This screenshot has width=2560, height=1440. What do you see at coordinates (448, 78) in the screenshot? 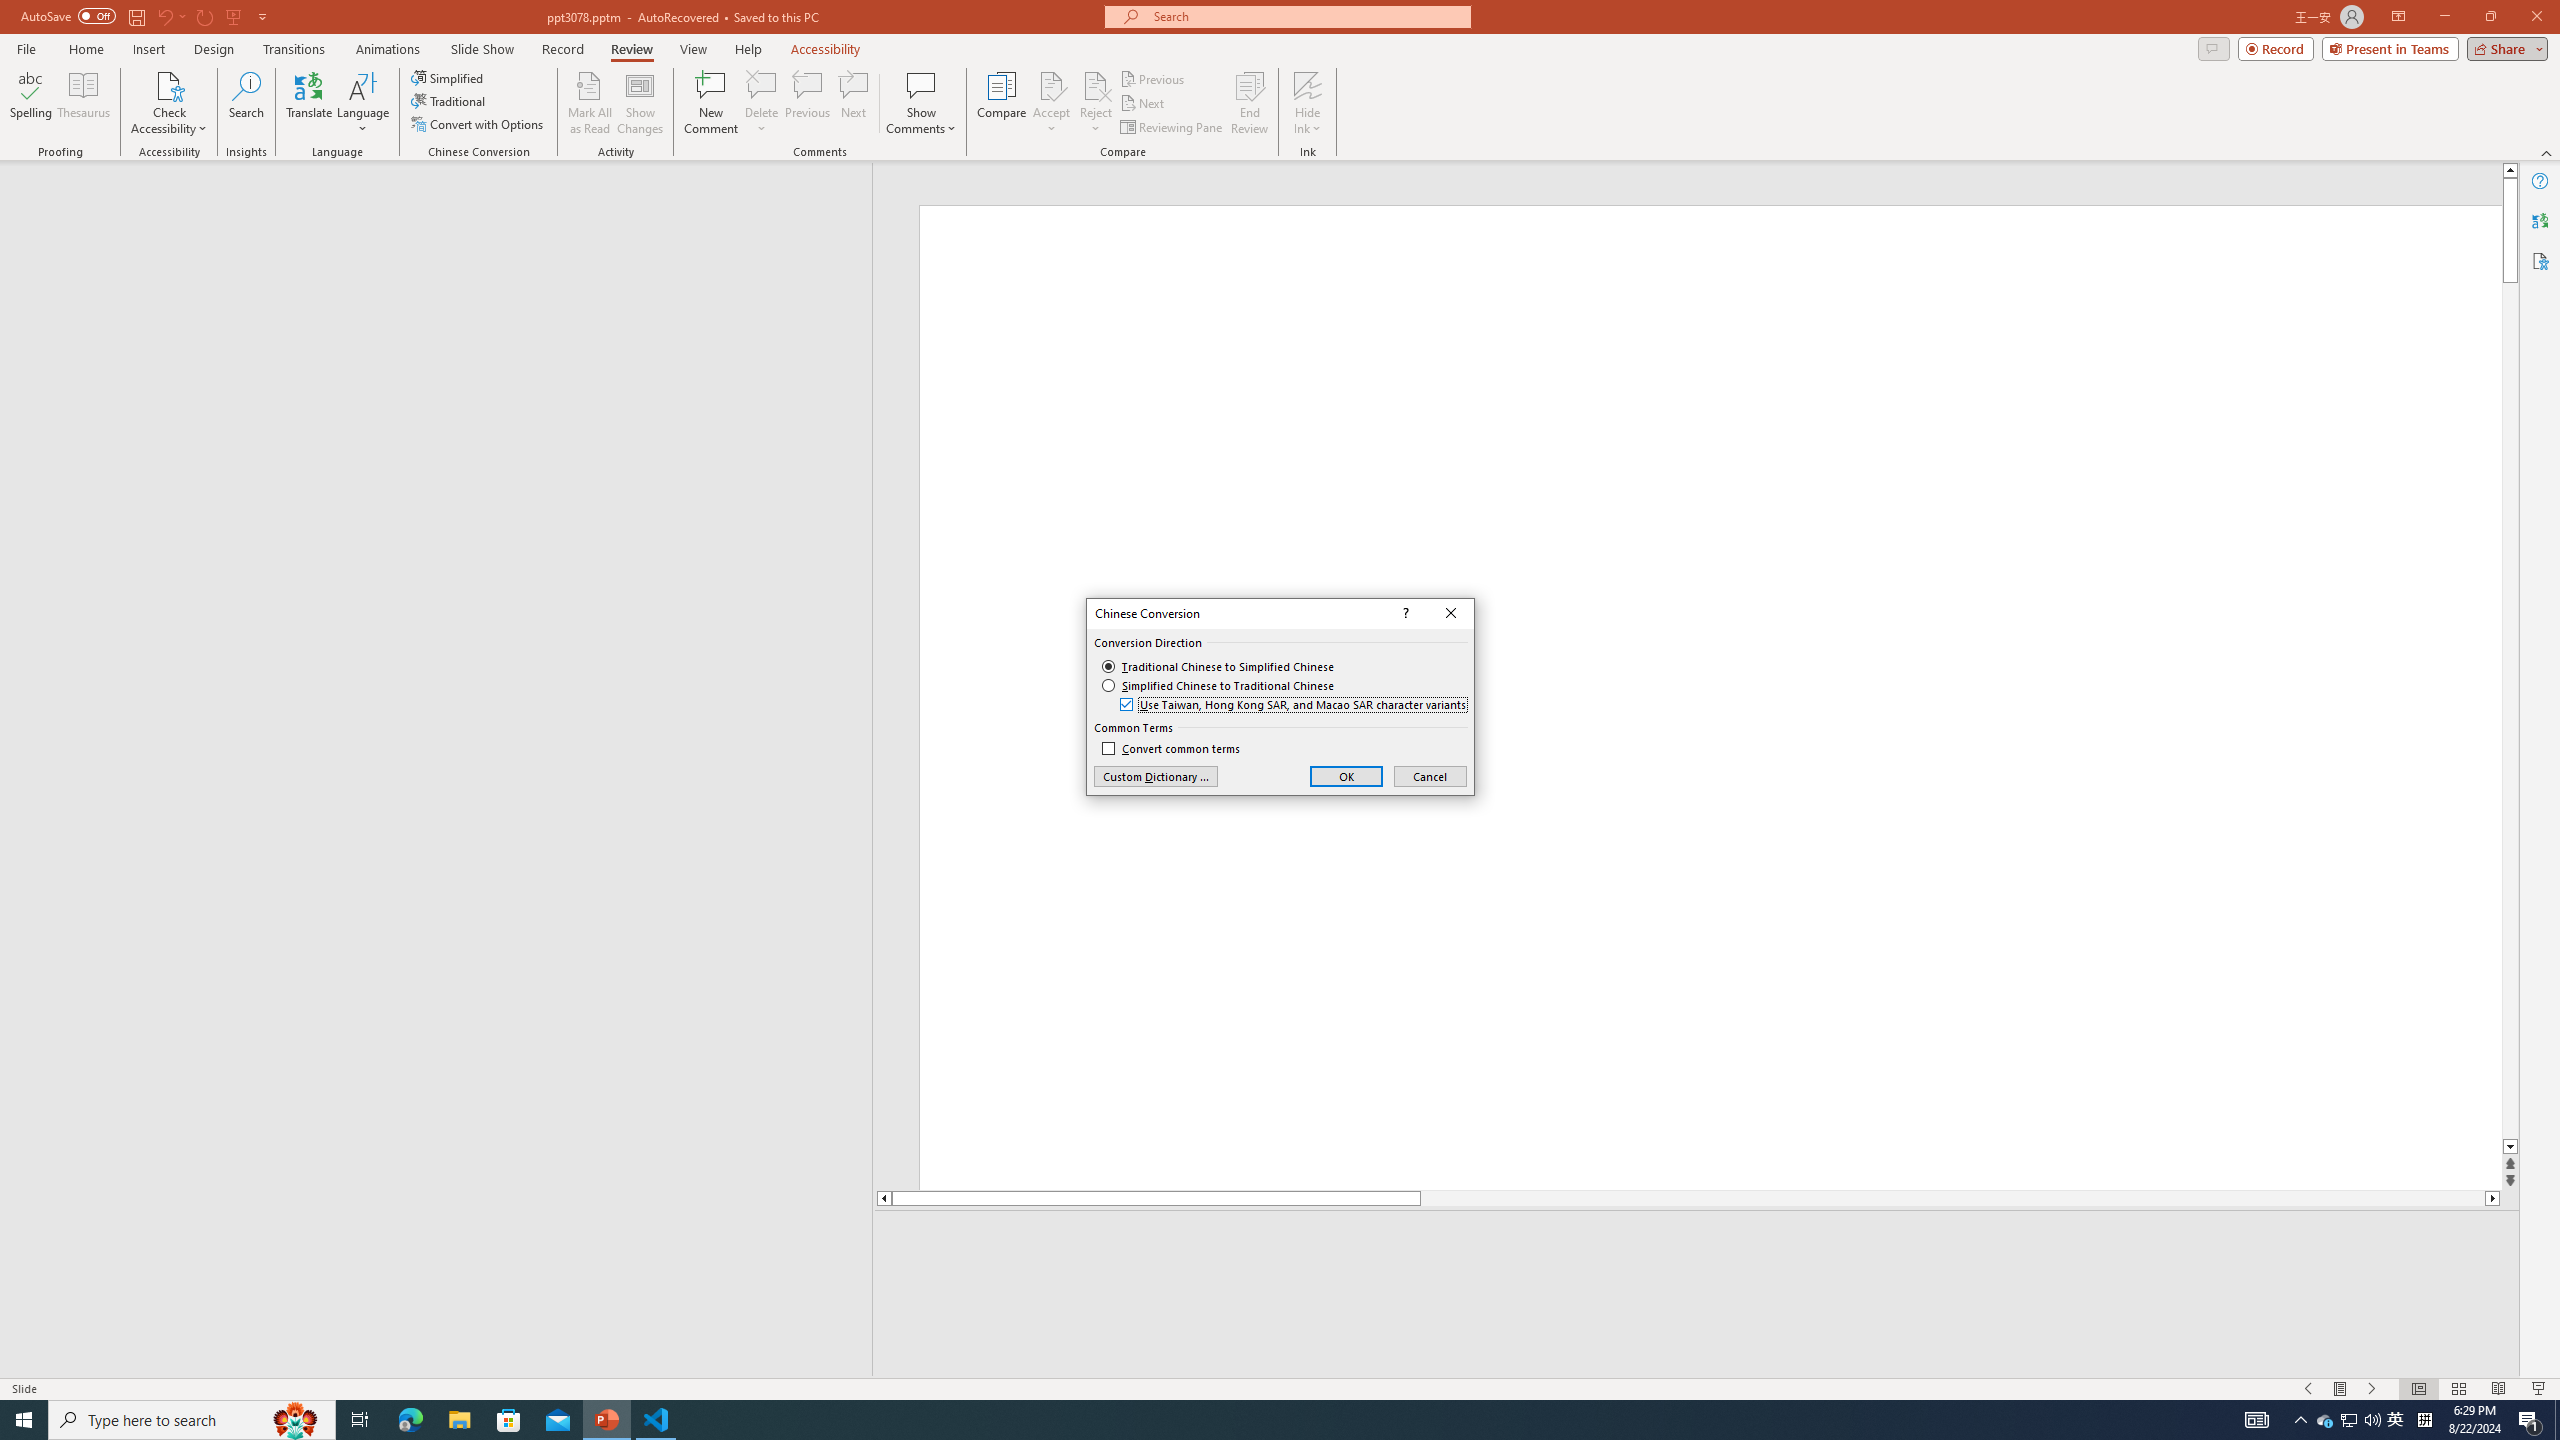
I see `Simplified` at bounding box center [448, 78].